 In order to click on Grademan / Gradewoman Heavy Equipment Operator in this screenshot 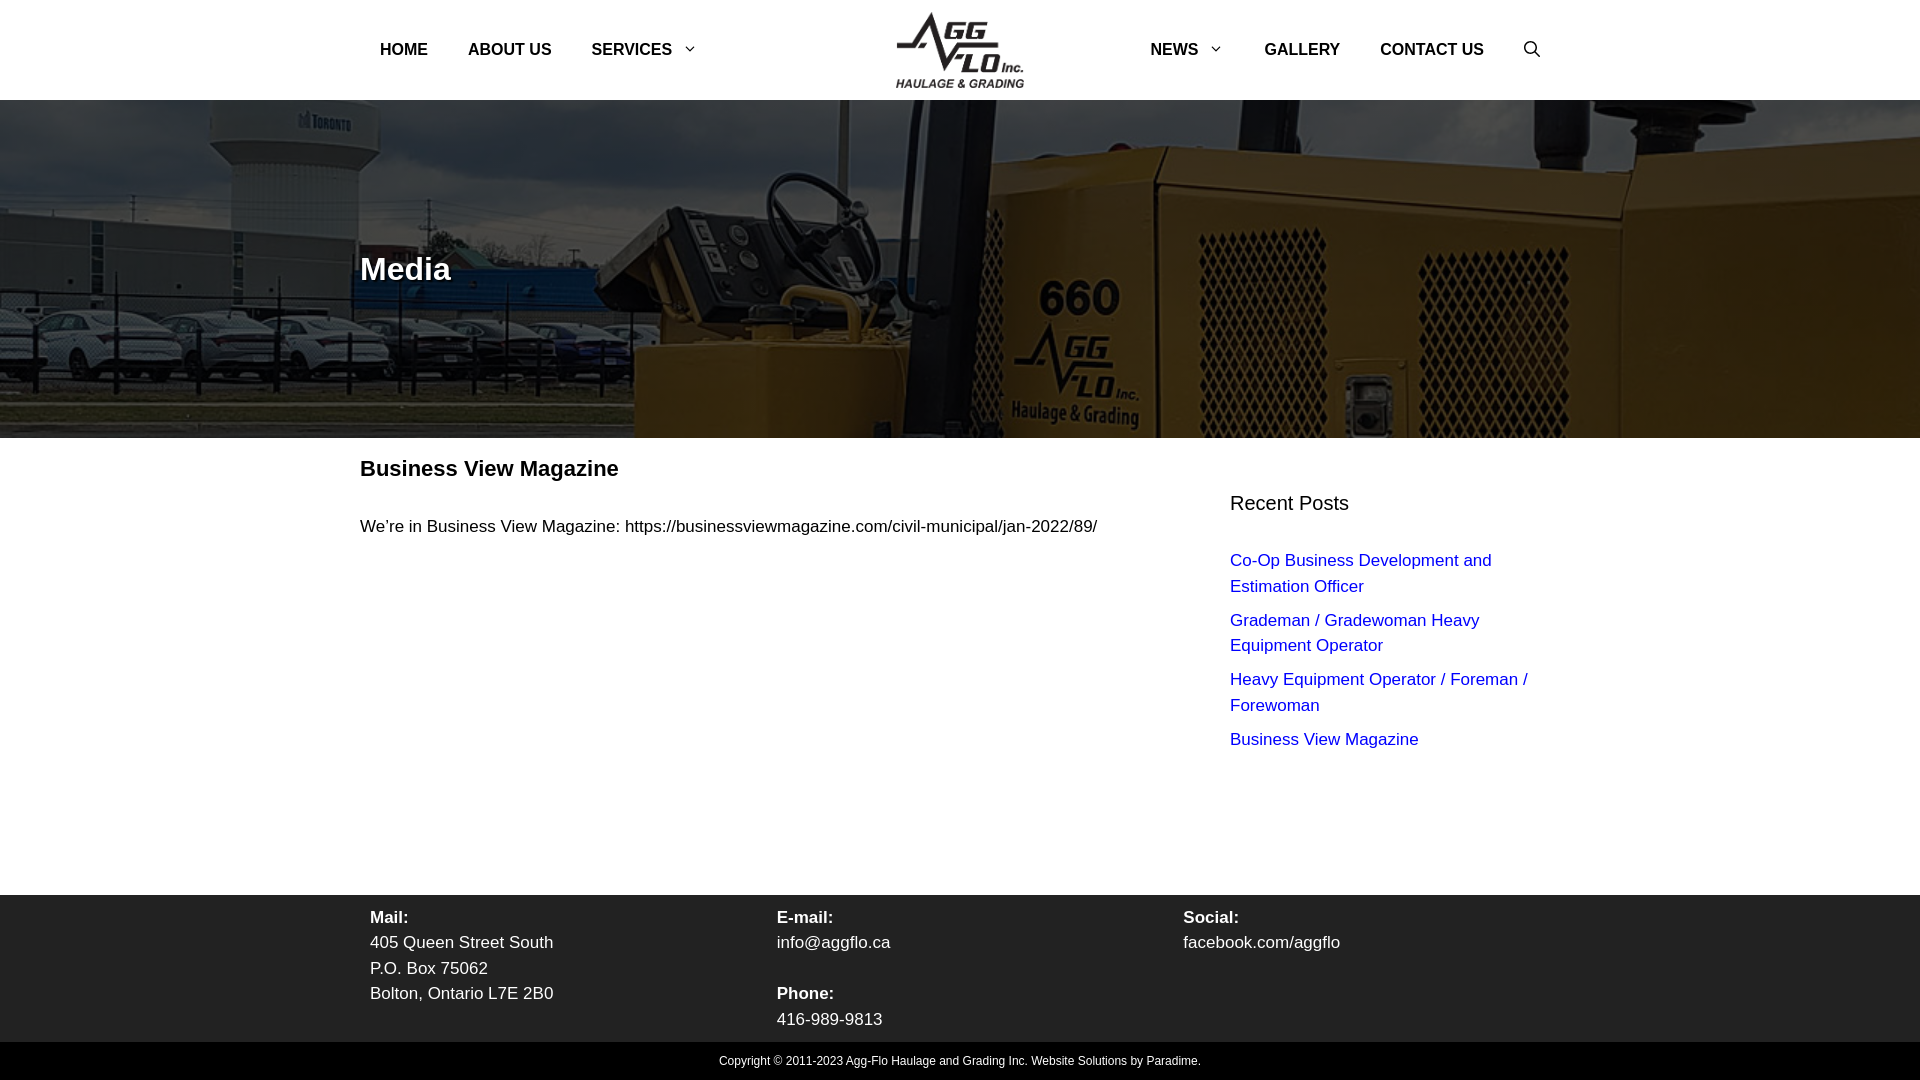, I will do `click(1354, 634)`.